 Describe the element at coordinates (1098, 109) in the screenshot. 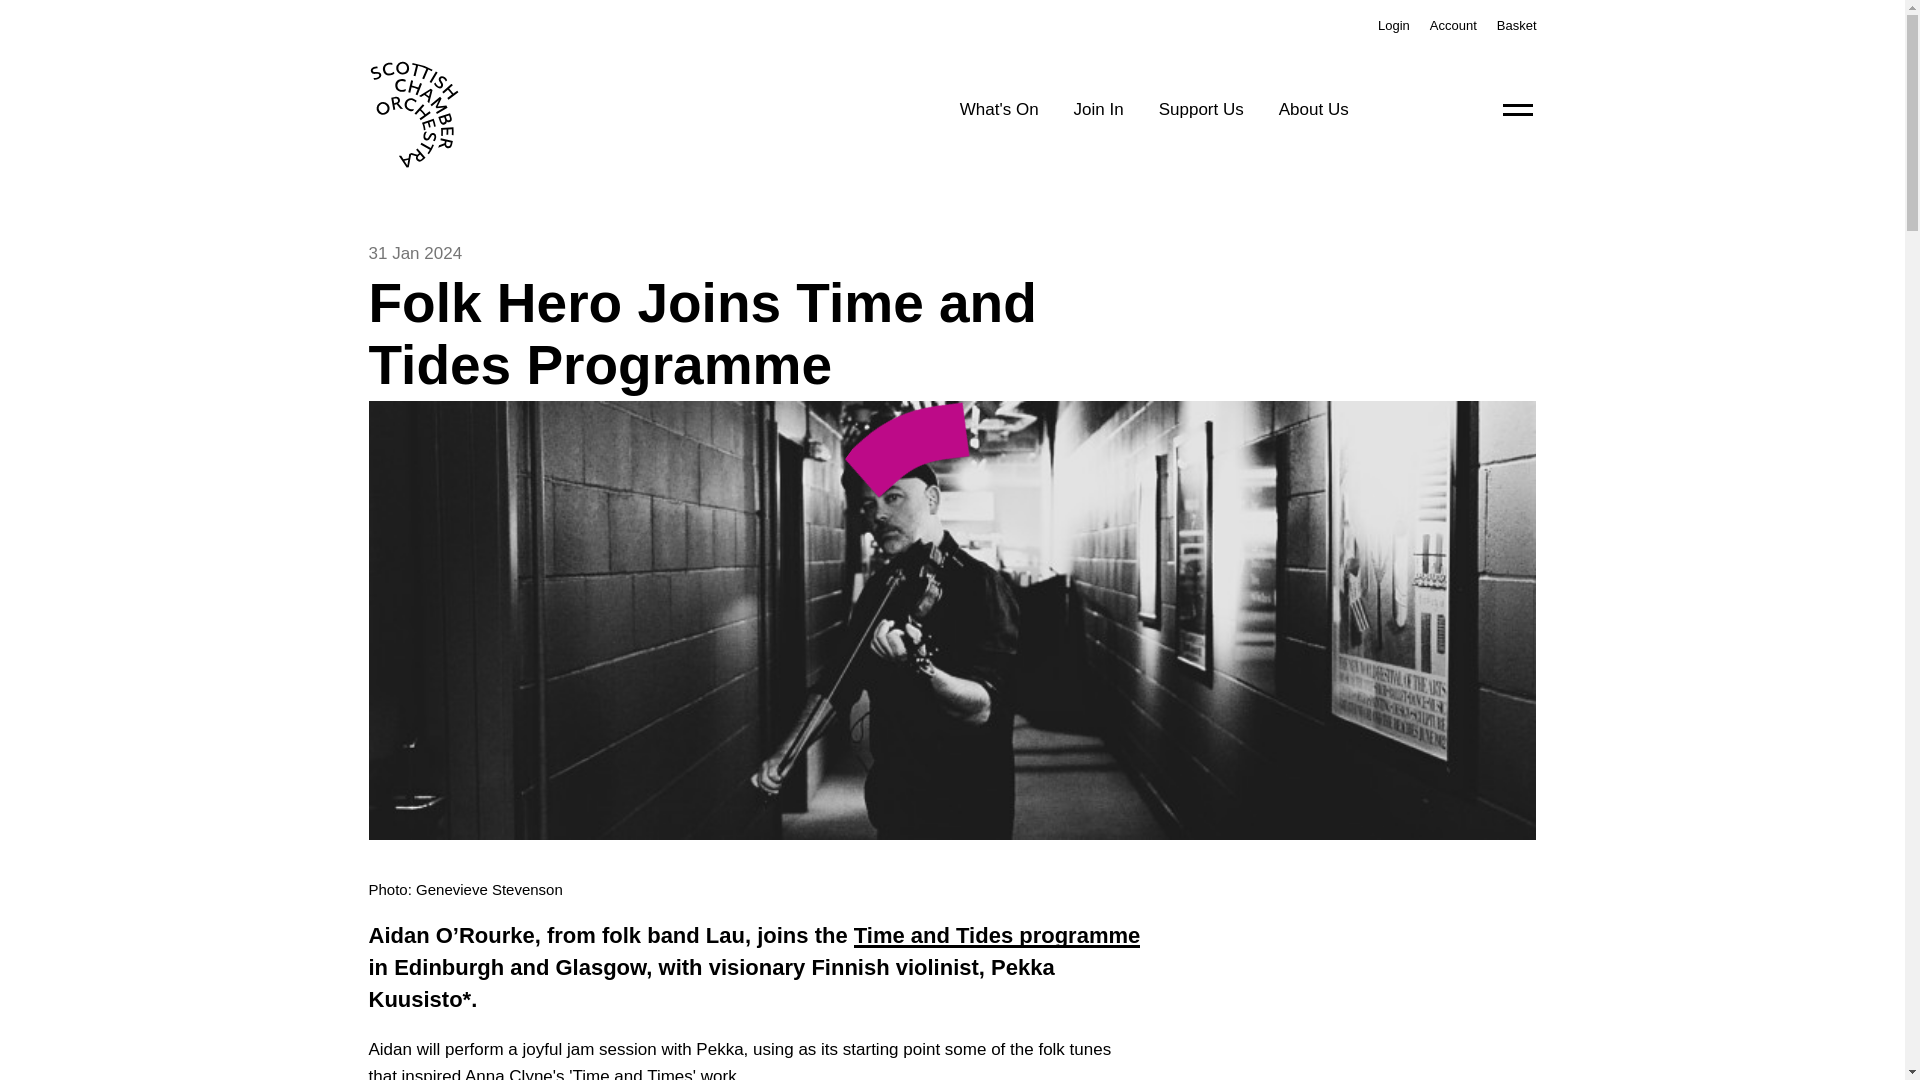

I see `Join In` at that location.